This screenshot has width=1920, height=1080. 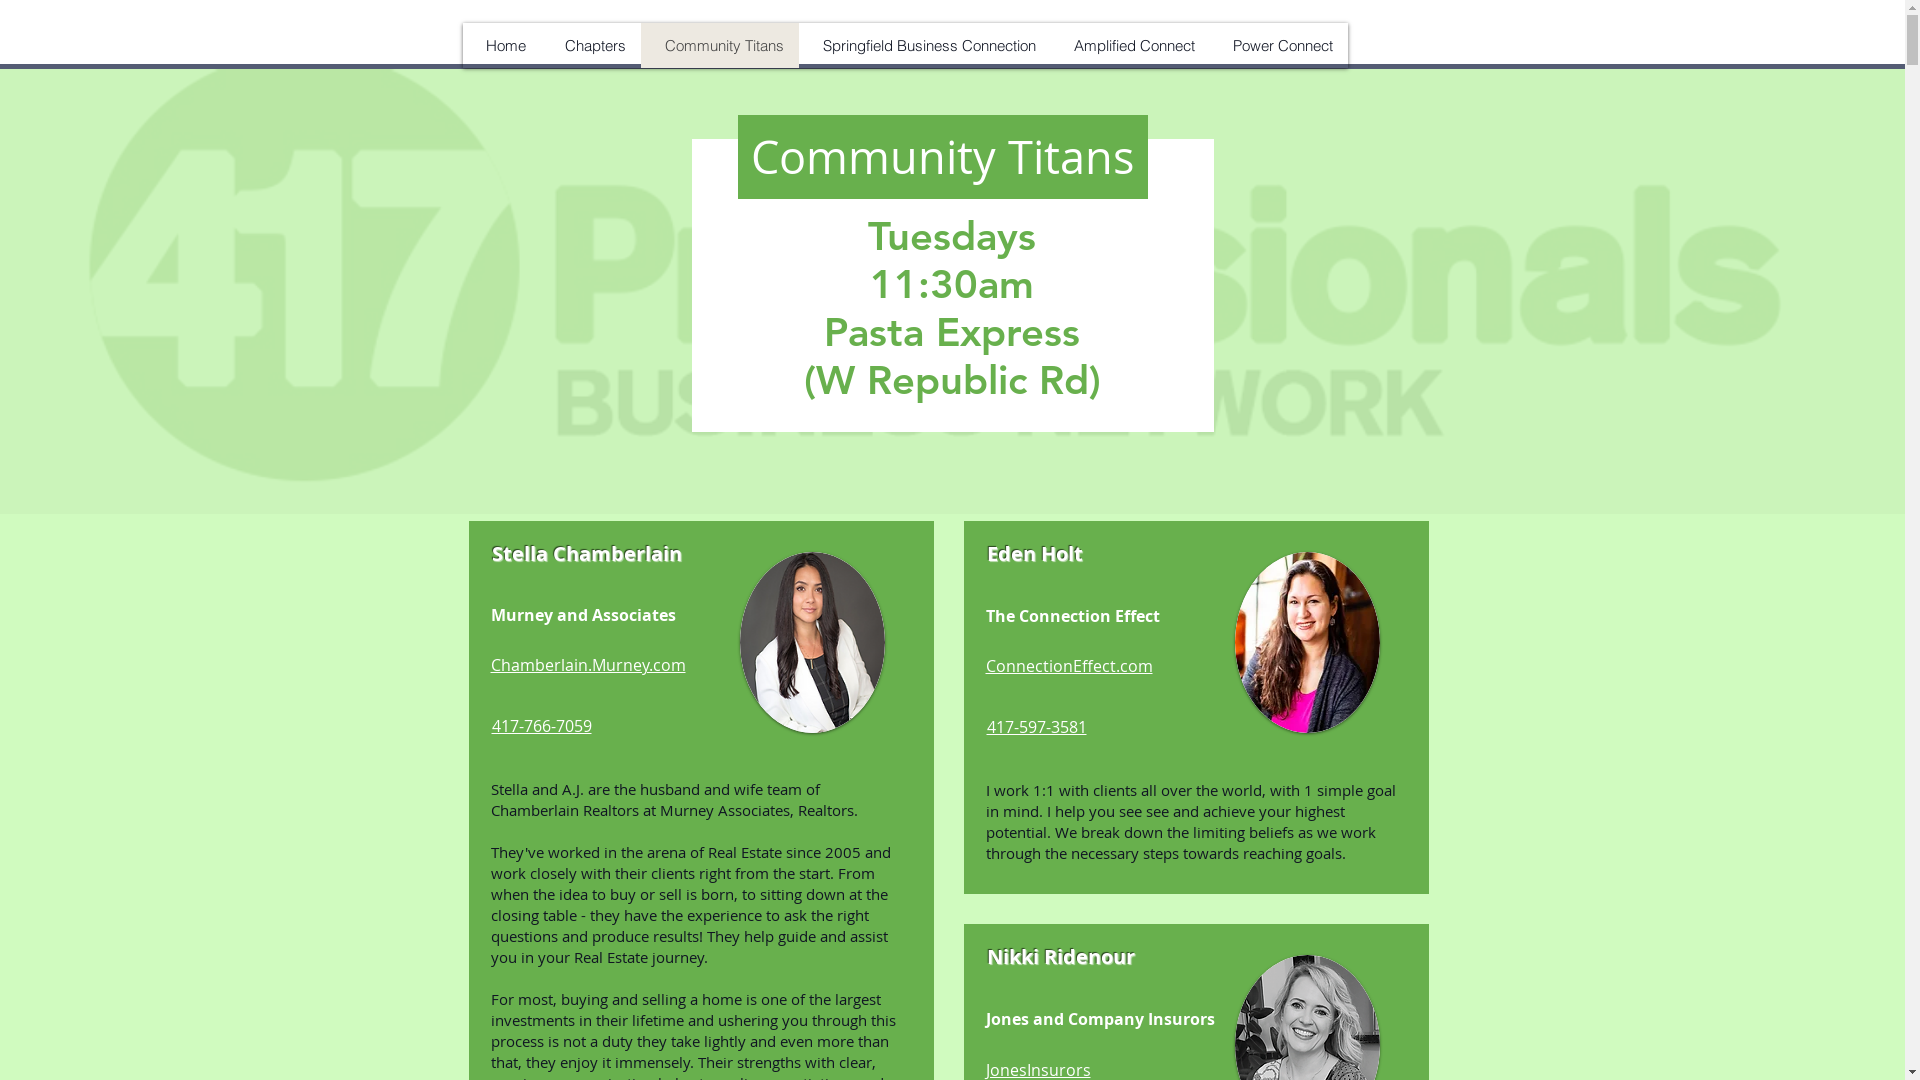 I want to click on Community Titans, so click(x=719, y=46).